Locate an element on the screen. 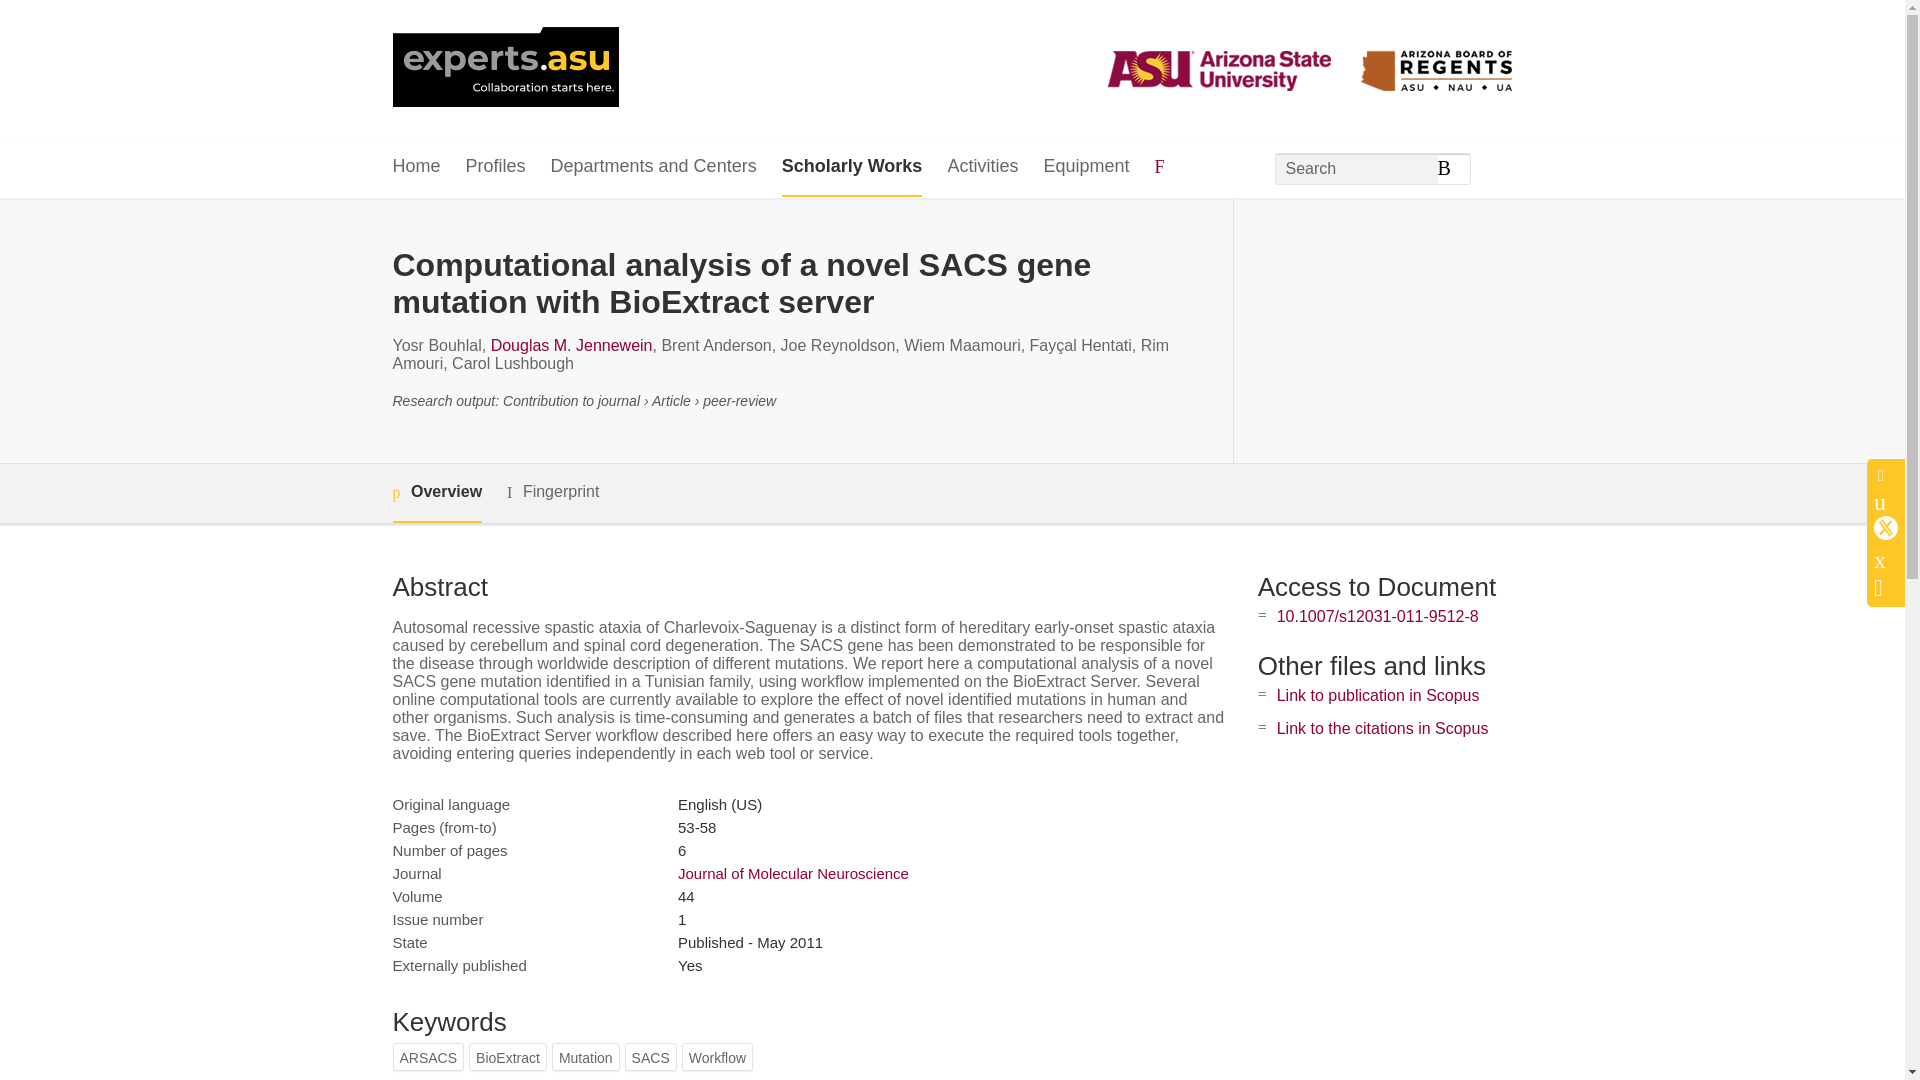 This screenshot has height=1080, width=1920. Link to the citations in Scopus is located at coordinates (1382, 728).